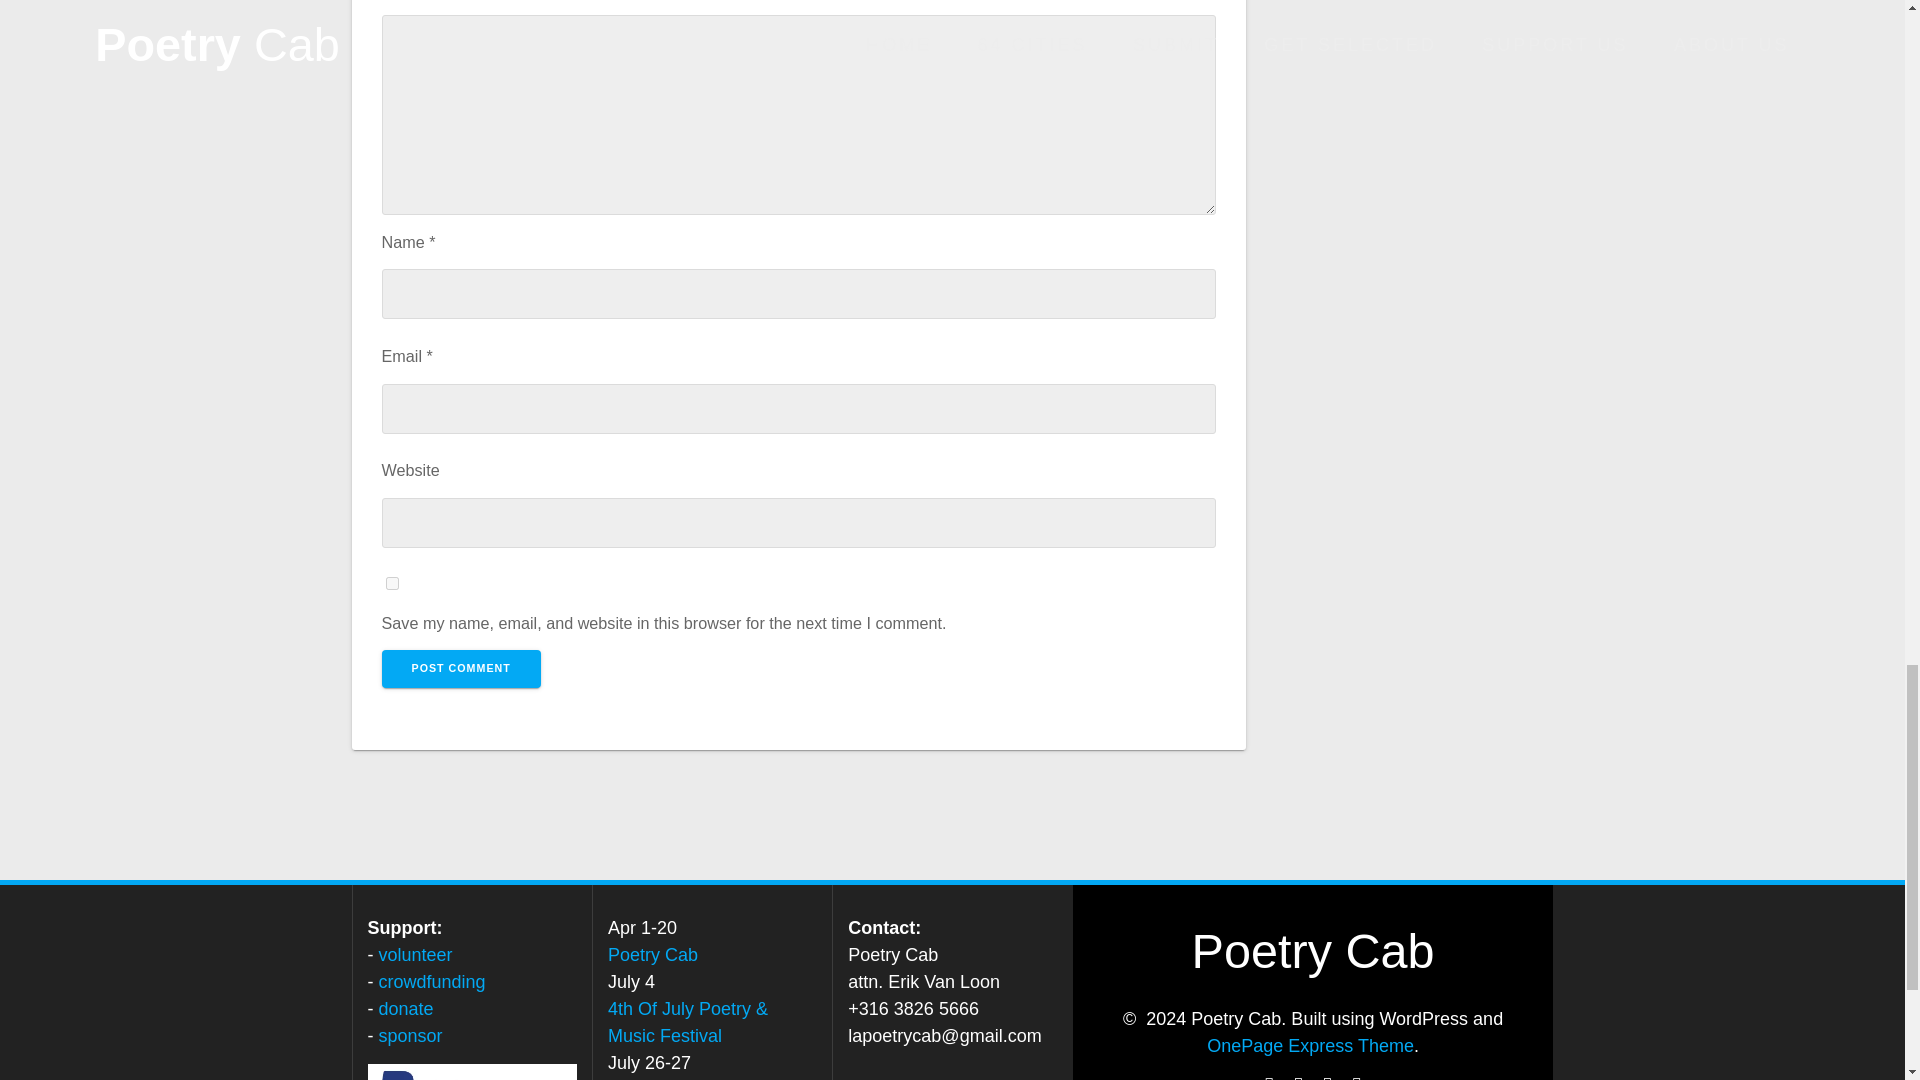  Describe the element at coordinates (416, 955) in the screenshot. I see `volunteer` at that location.